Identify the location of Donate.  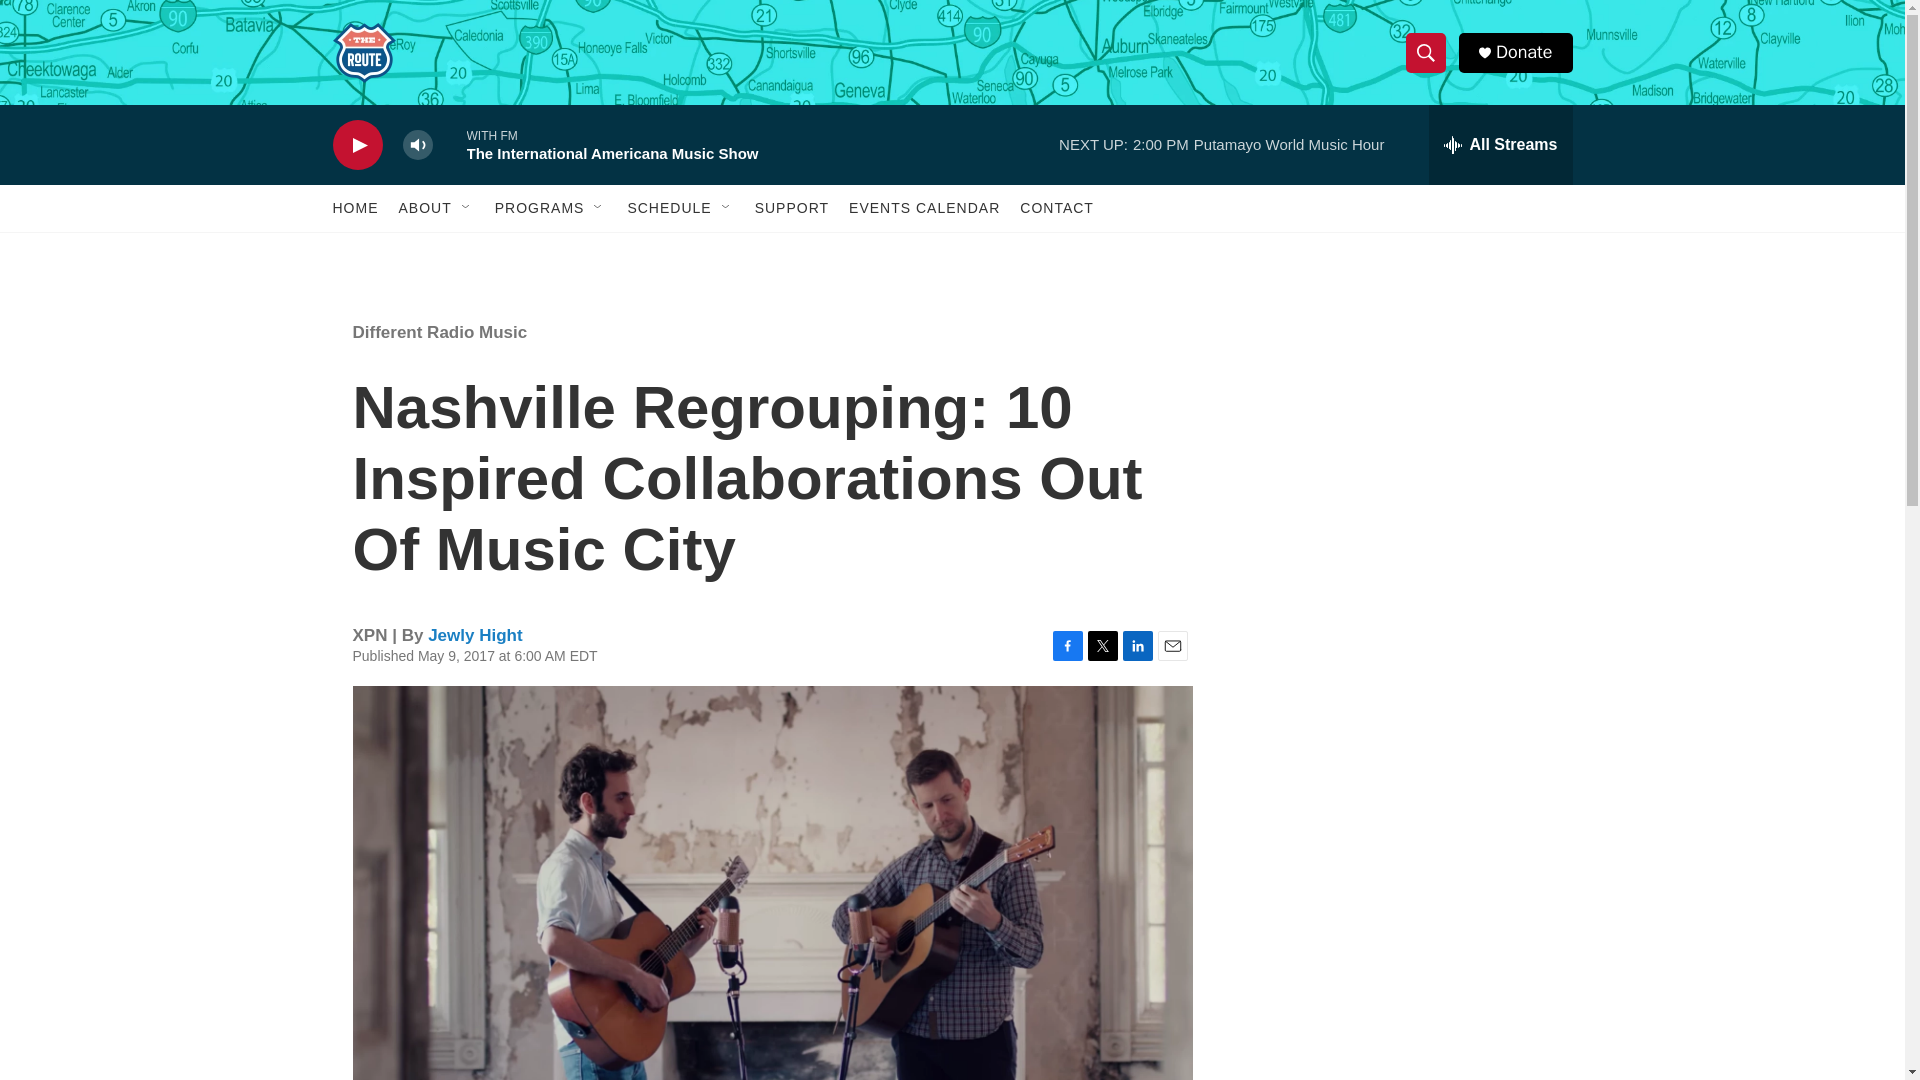
(1523, 52).